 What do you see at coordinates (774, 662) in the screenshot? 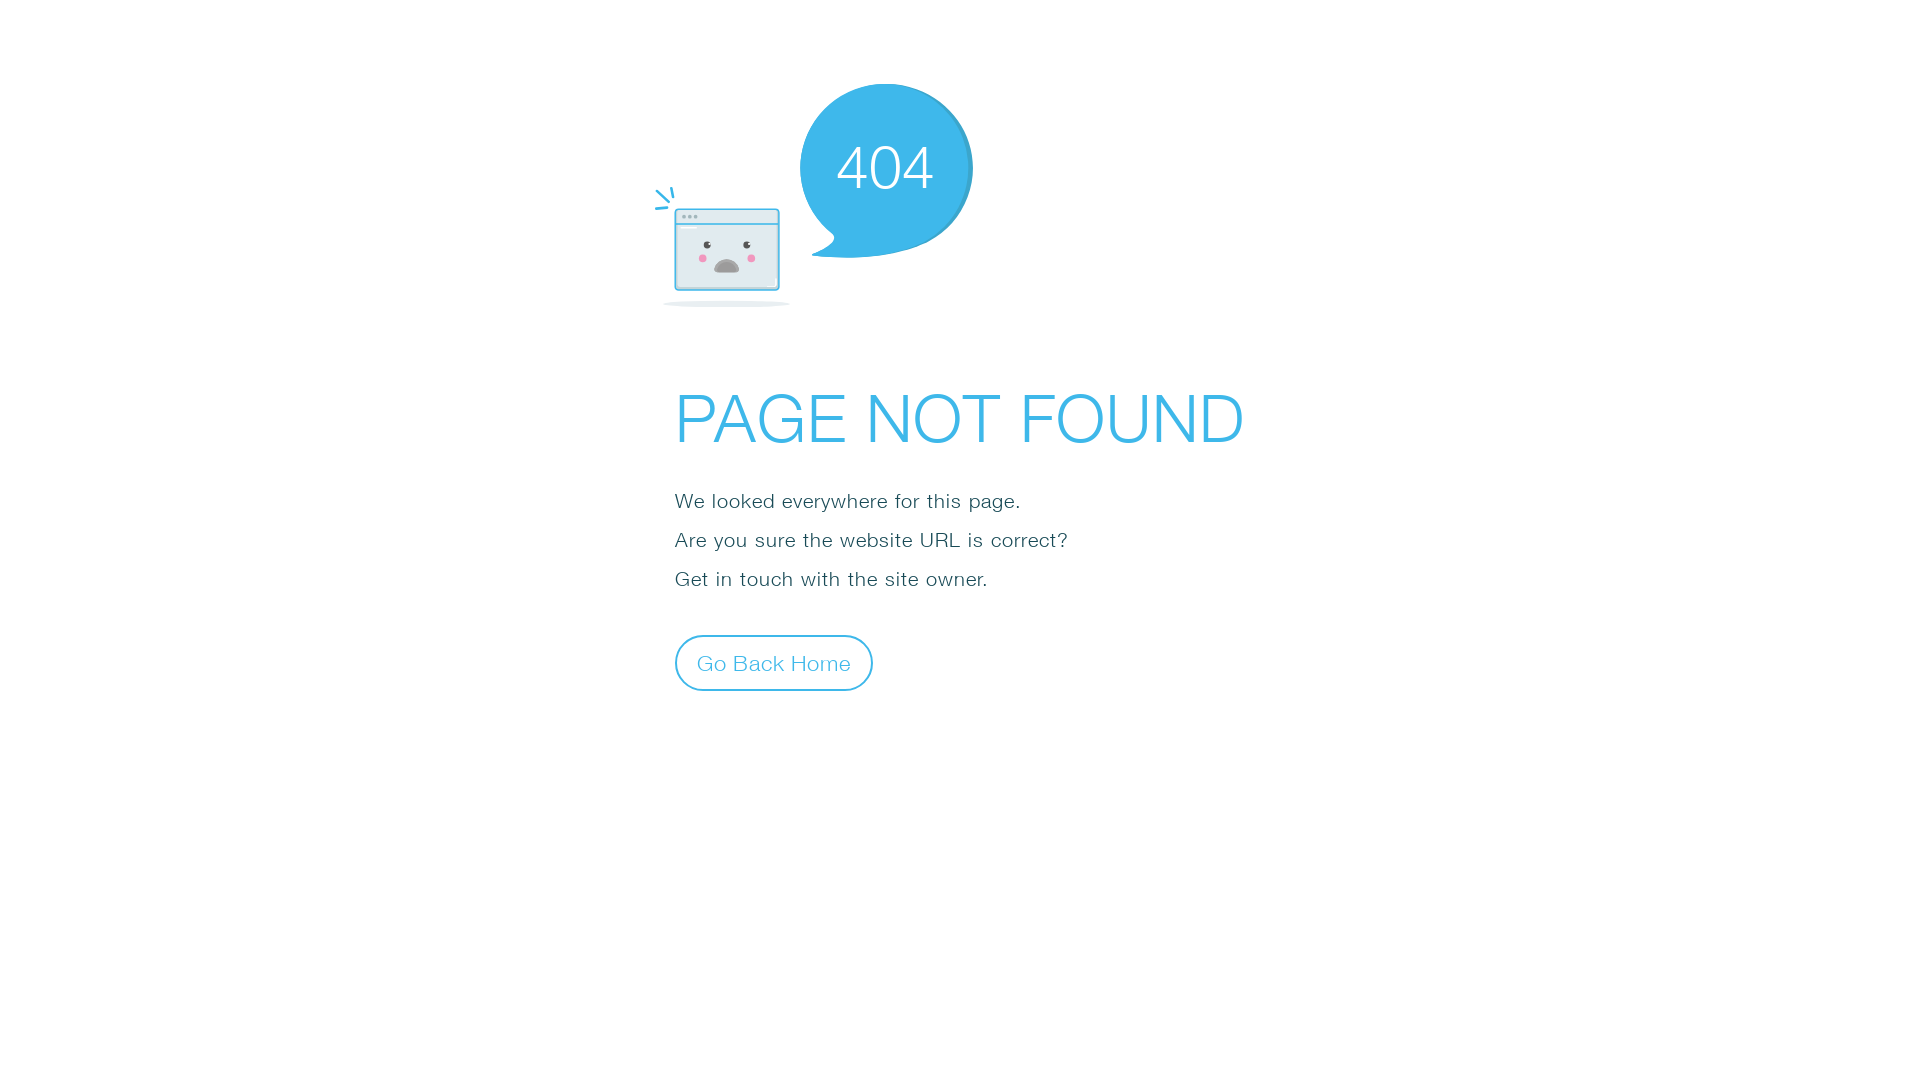
I see `Go Back Home` at bounding box center [774, 662].